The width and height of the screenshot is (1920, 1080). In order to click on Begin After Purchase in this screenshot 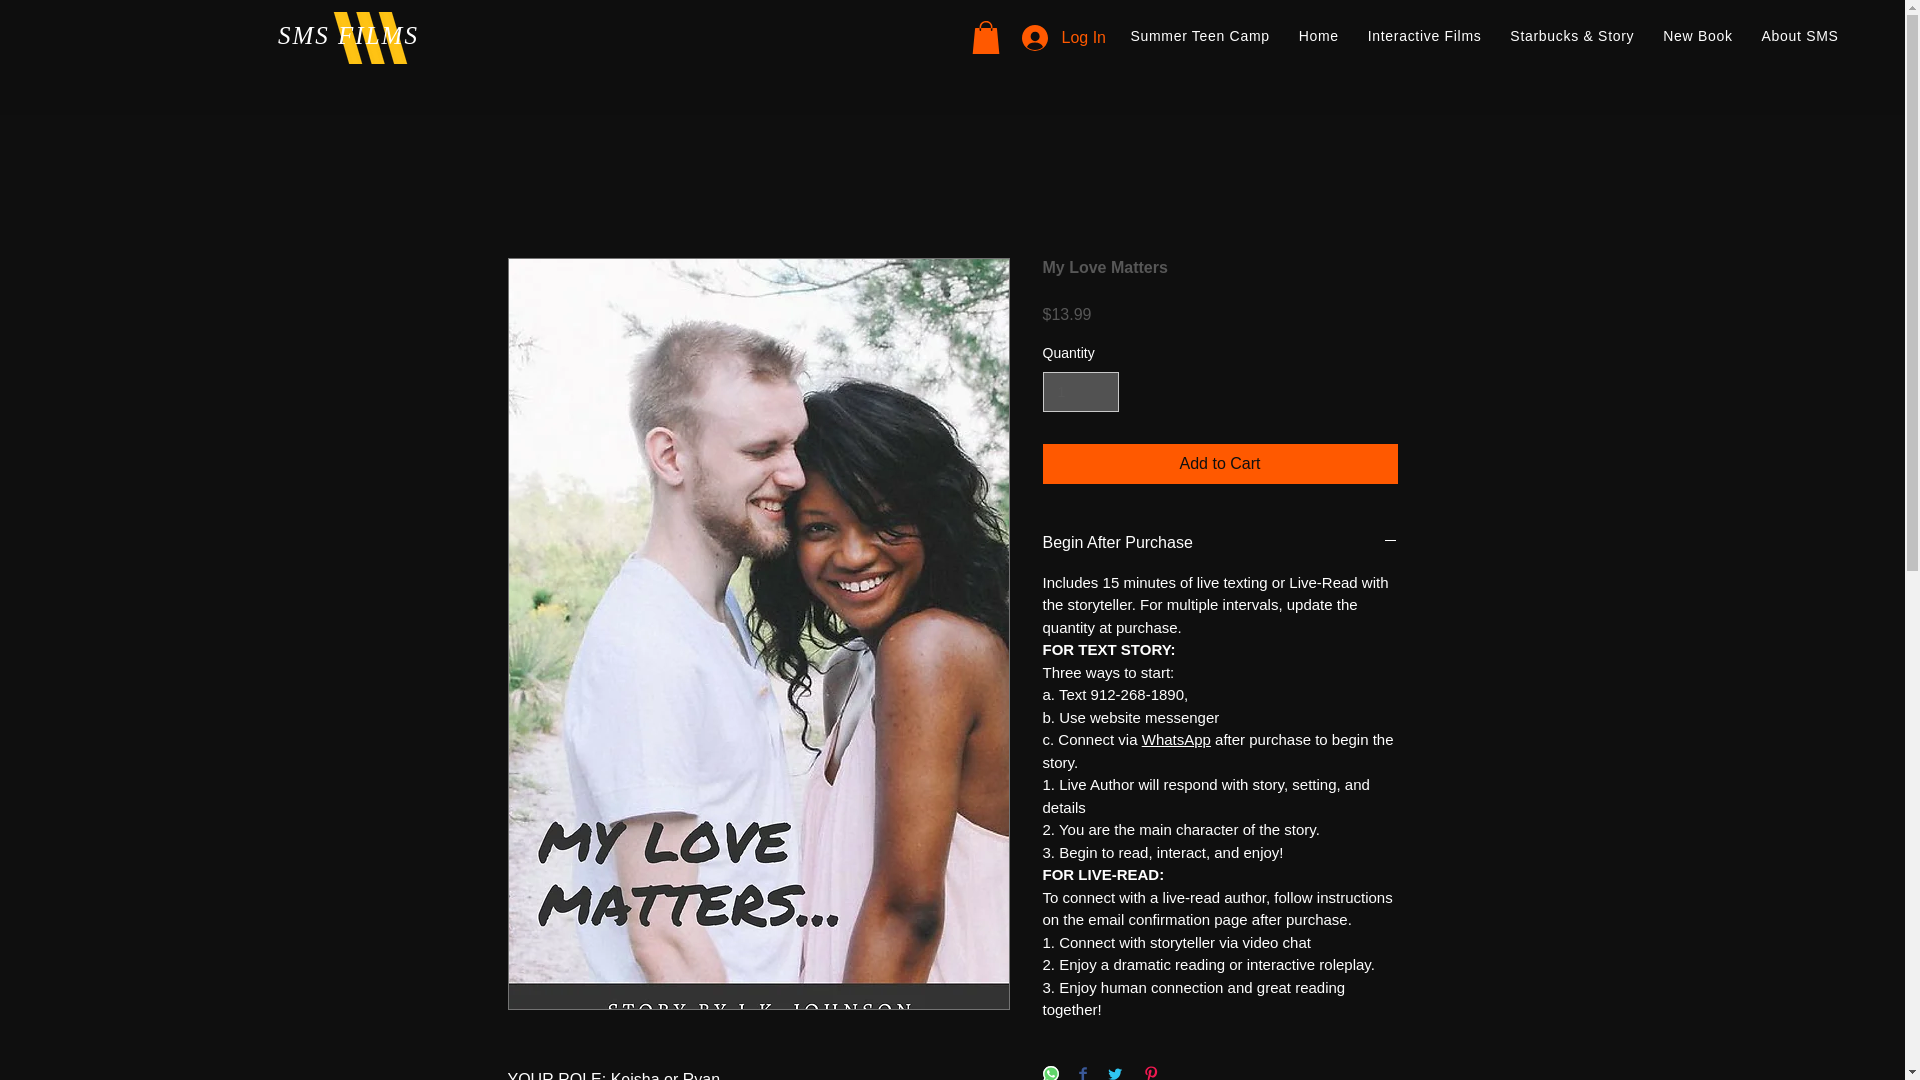, I will do `click(1220, 543)`.